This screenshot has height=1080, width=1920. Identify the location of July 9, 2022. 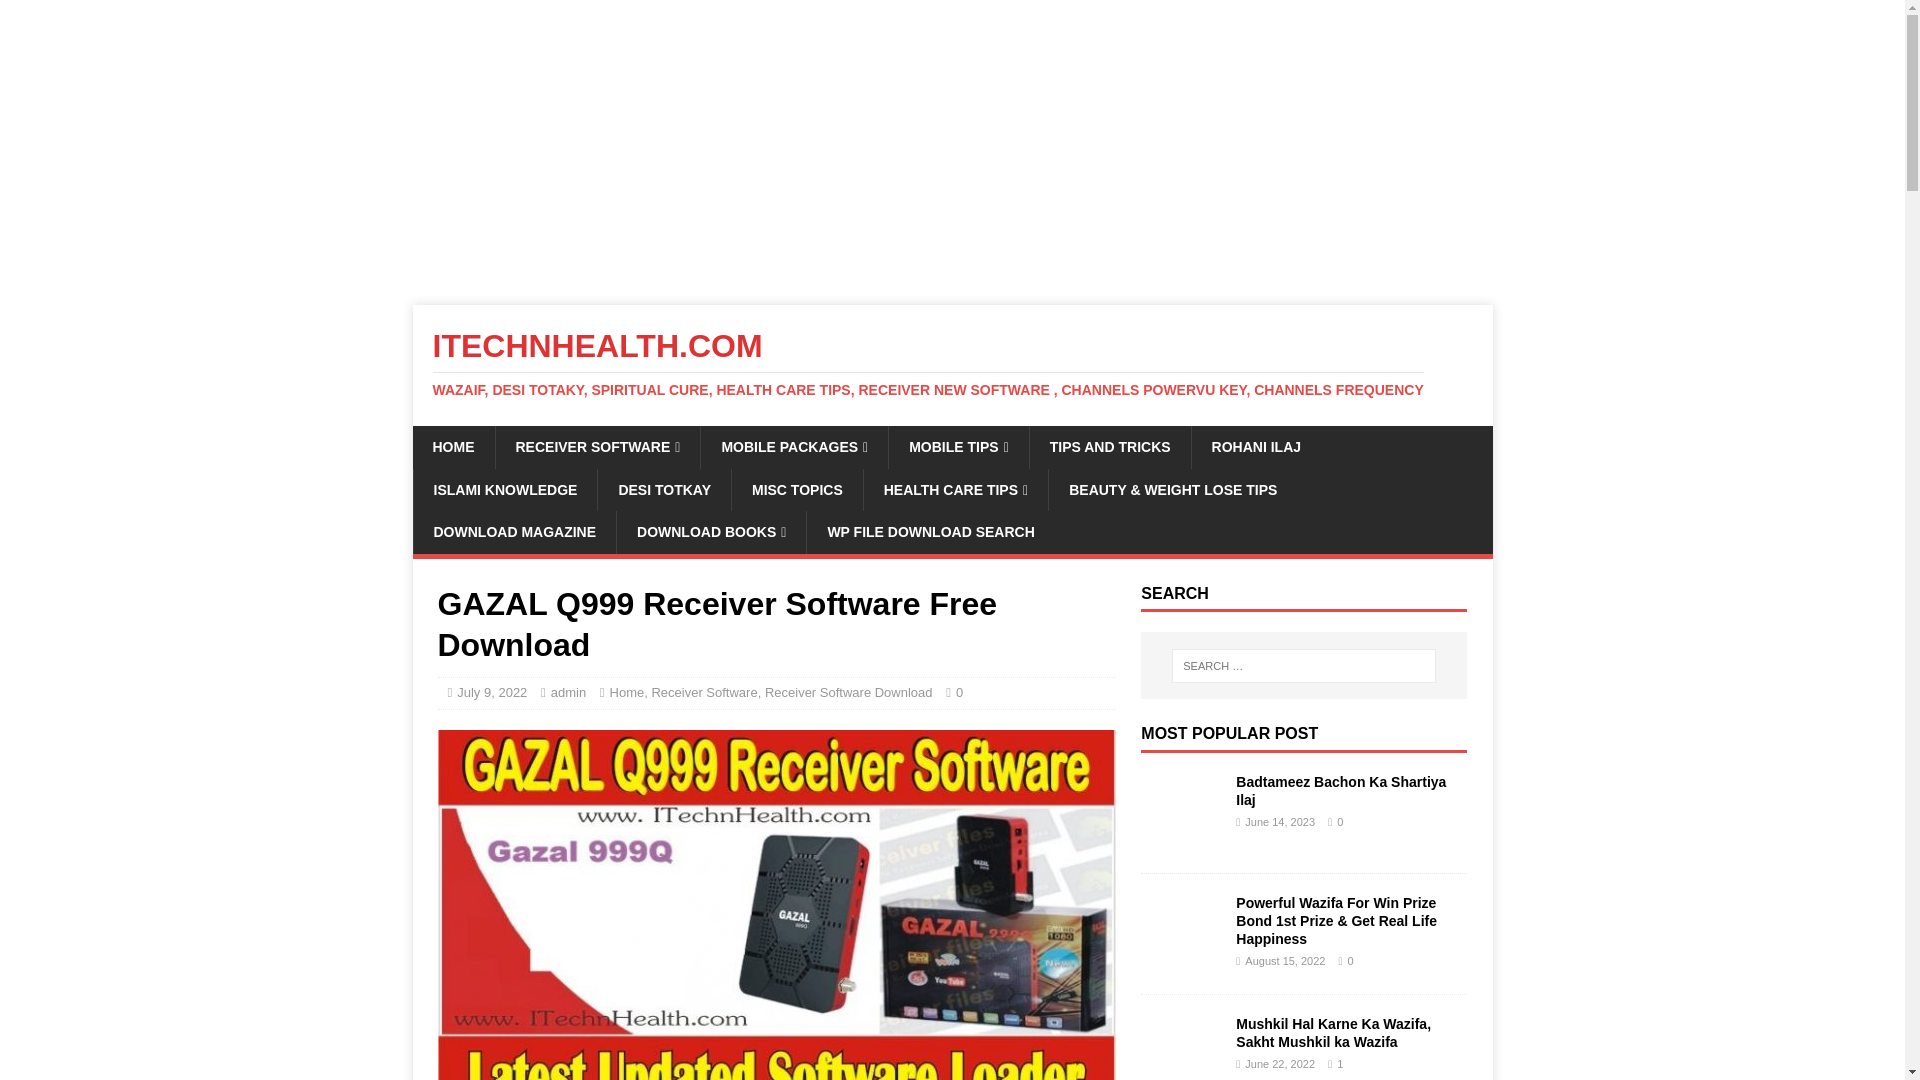
(491, 692).